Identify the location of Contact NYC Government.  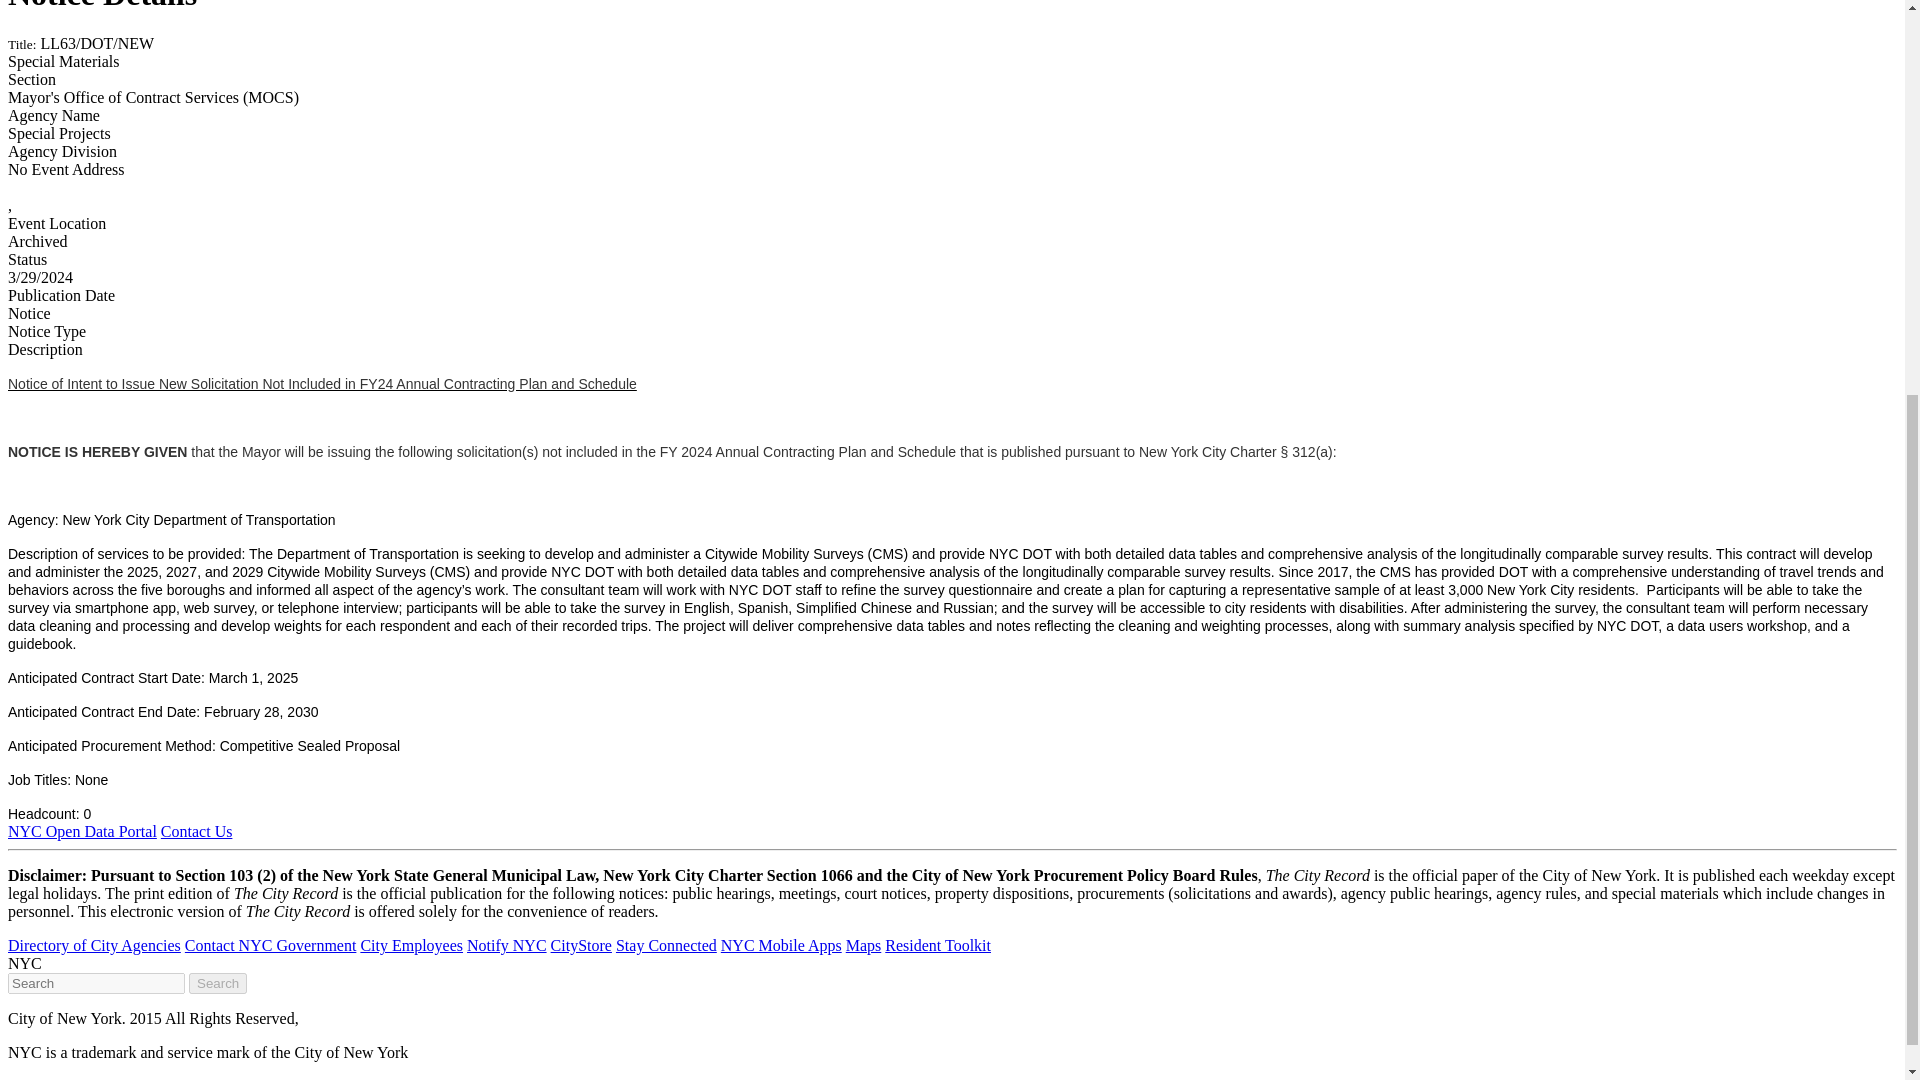
(270, 945).